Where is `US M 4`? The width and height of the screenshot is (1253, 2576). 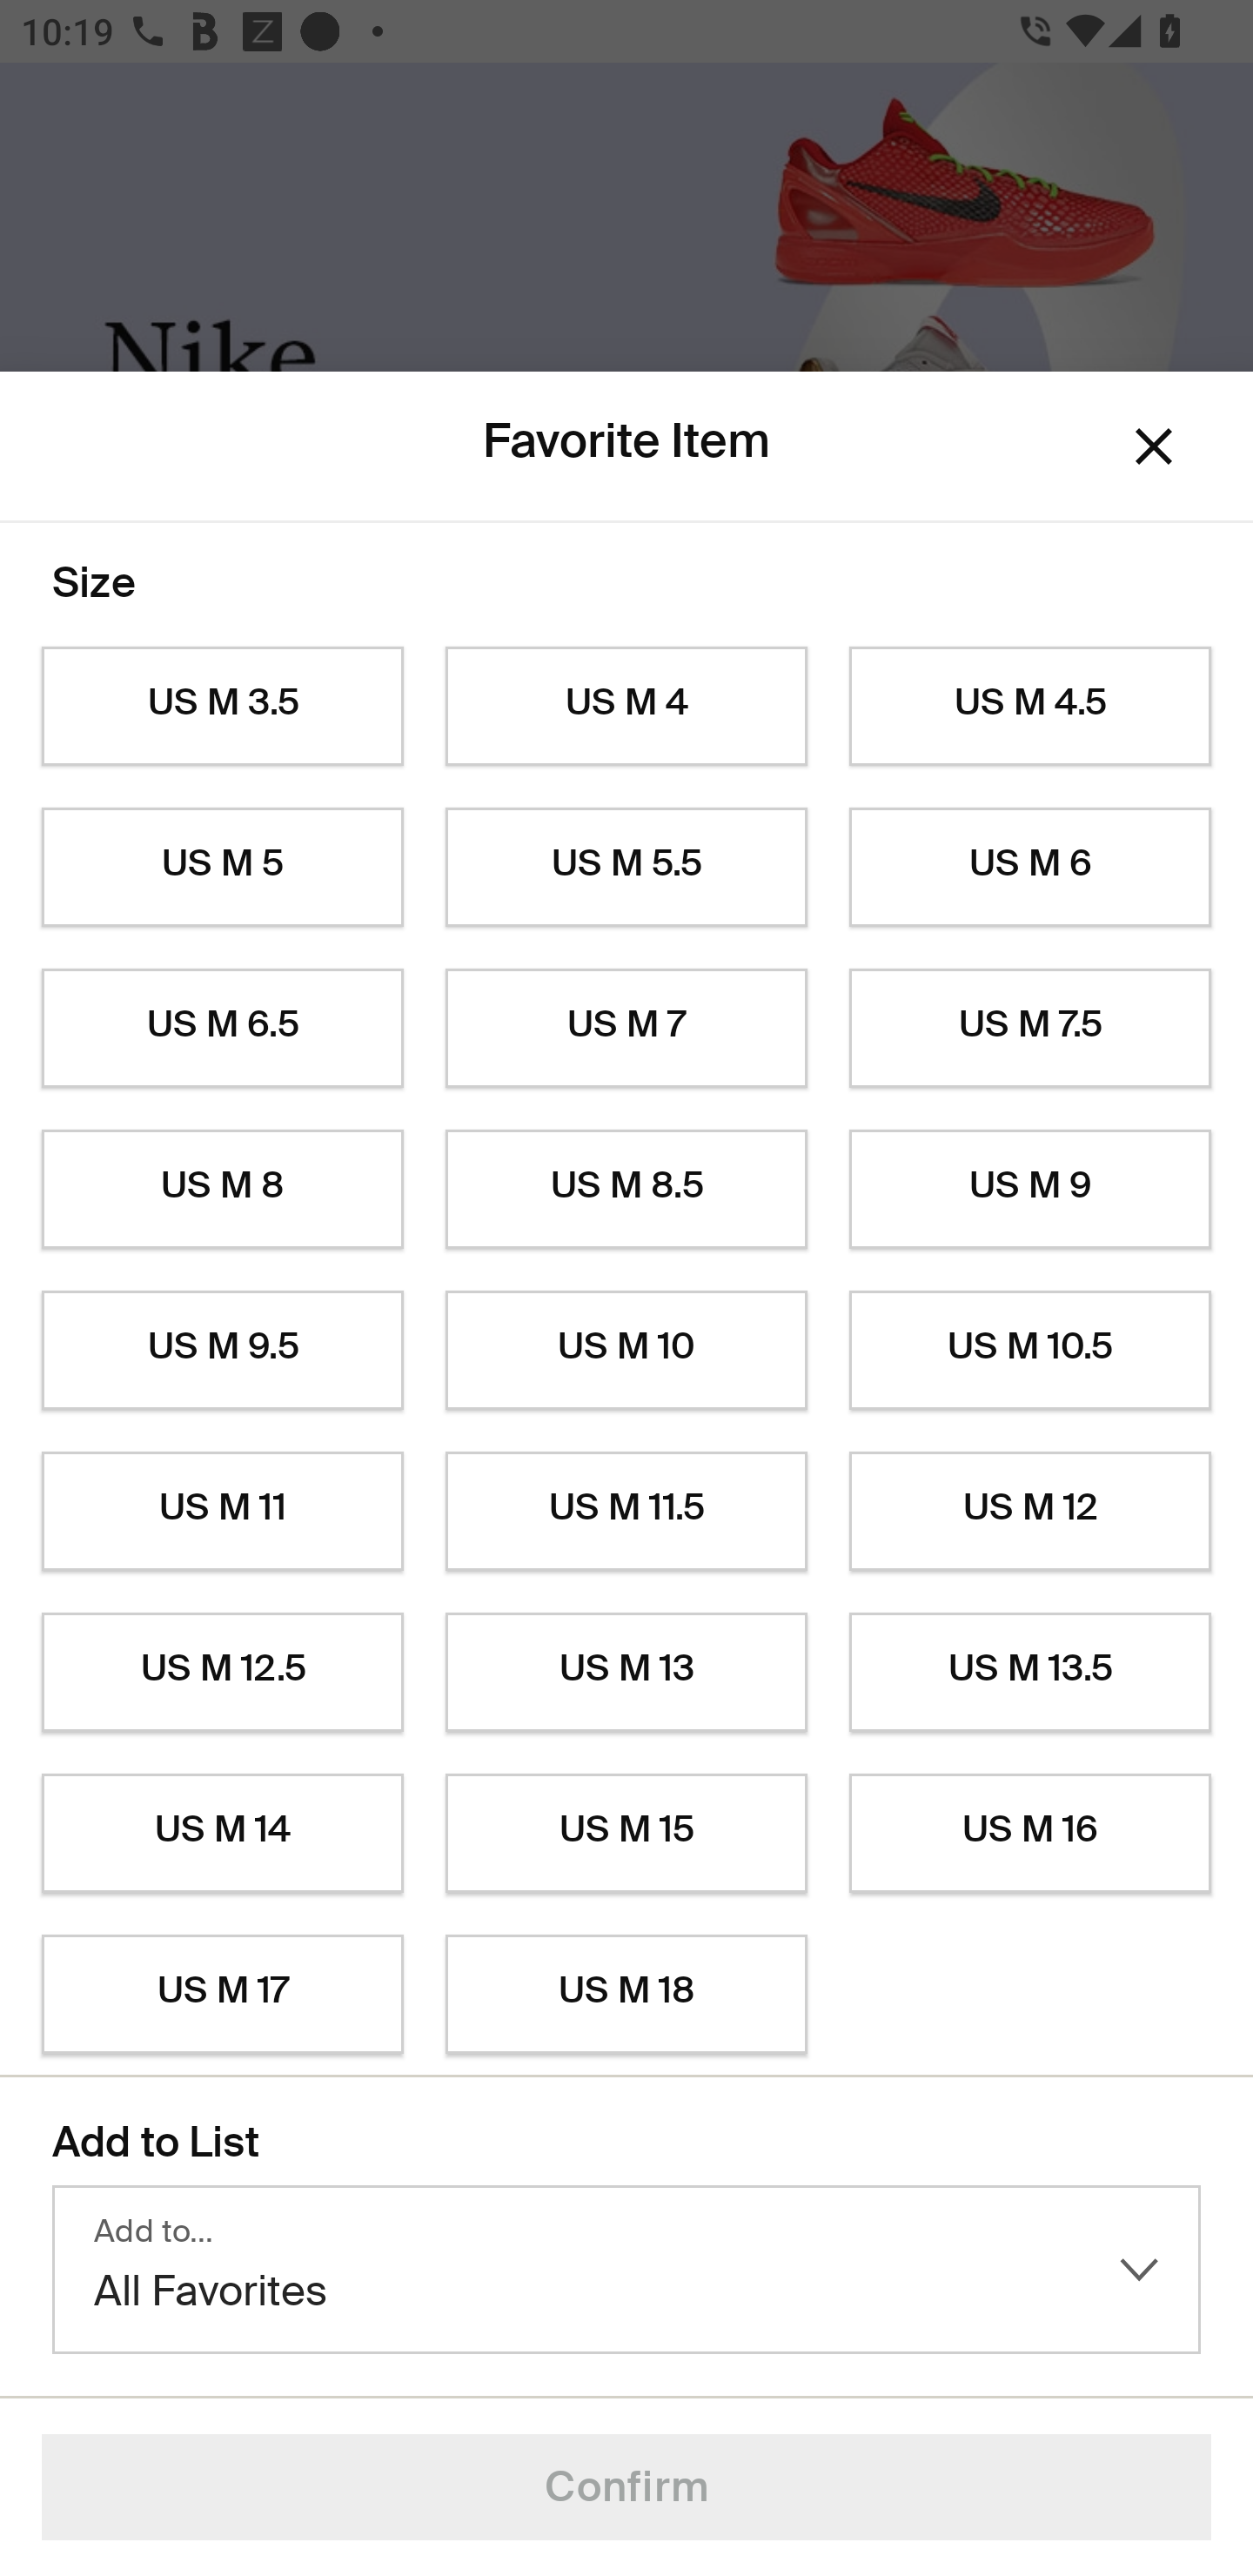
US M 4 is located at coordinates (626, 707).